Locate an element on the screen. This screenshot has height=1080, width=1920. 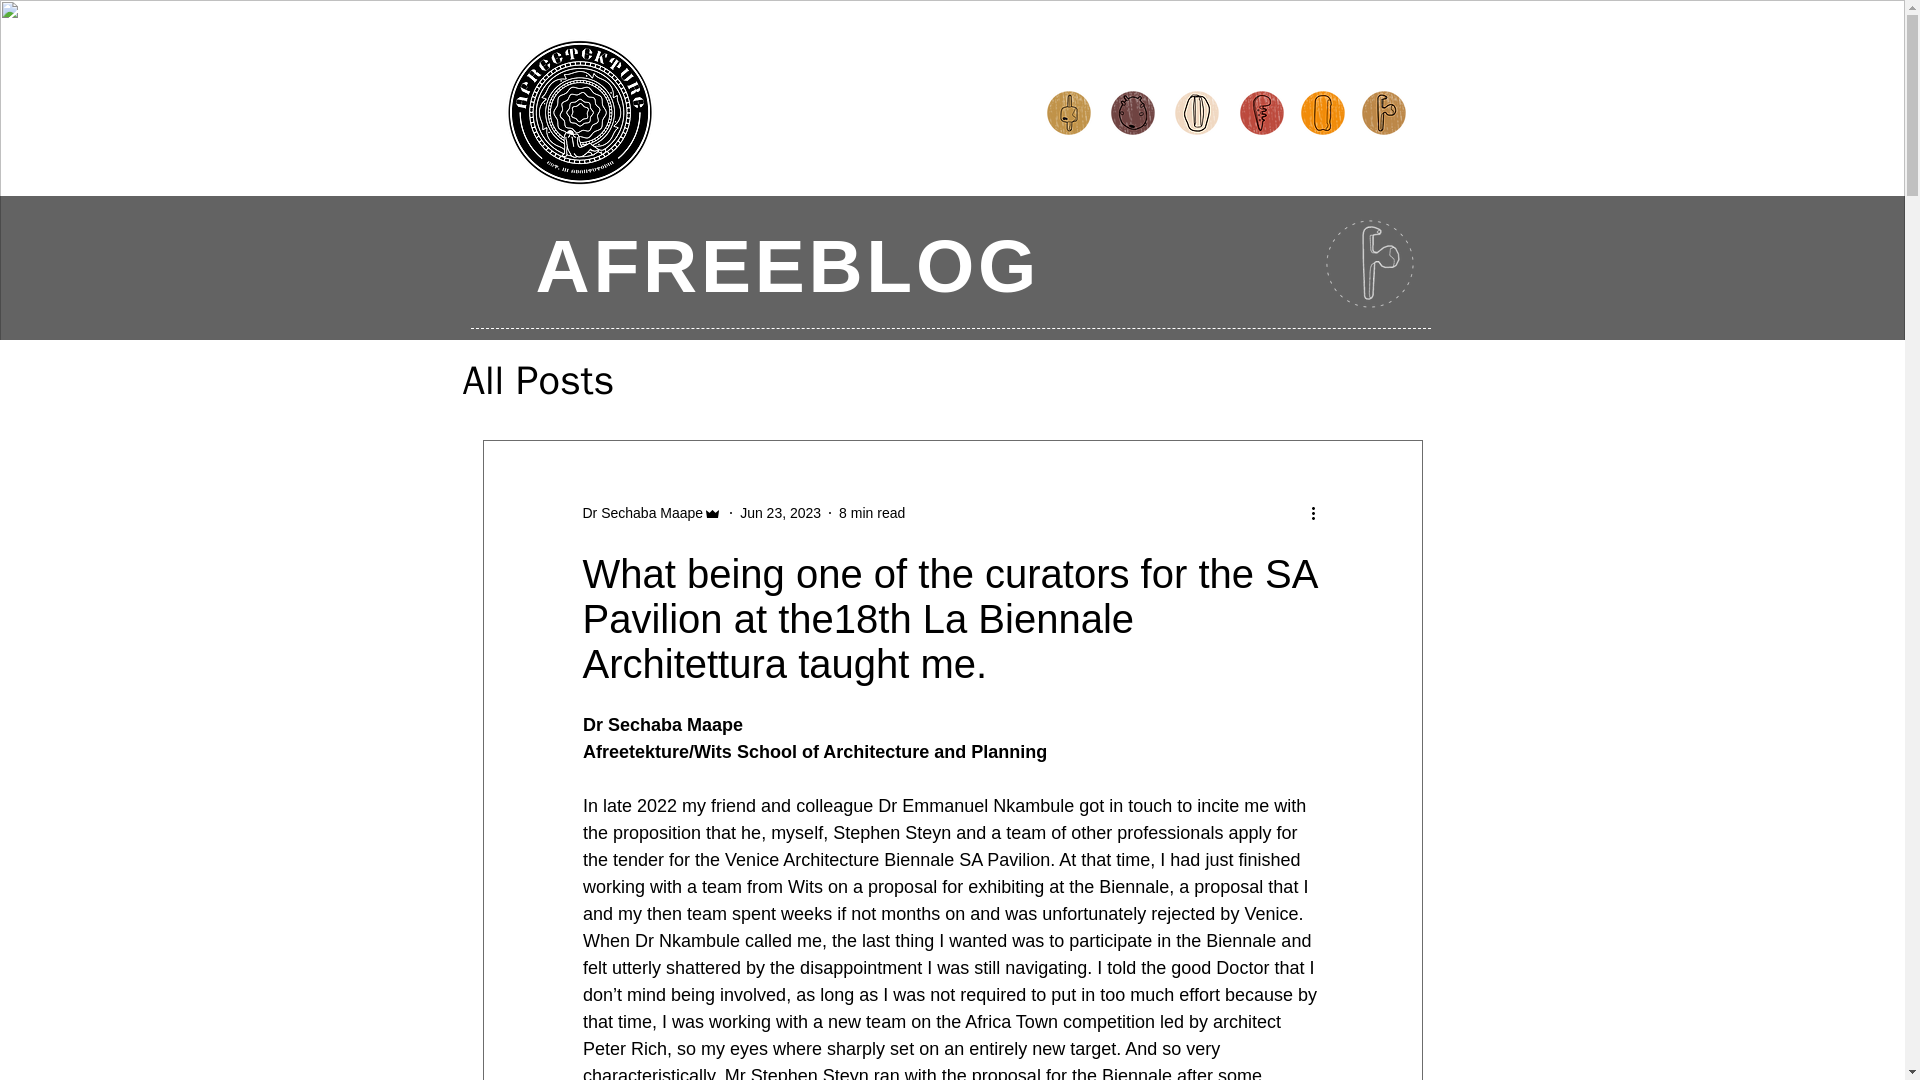
About is located at coordinates (1322, 112).